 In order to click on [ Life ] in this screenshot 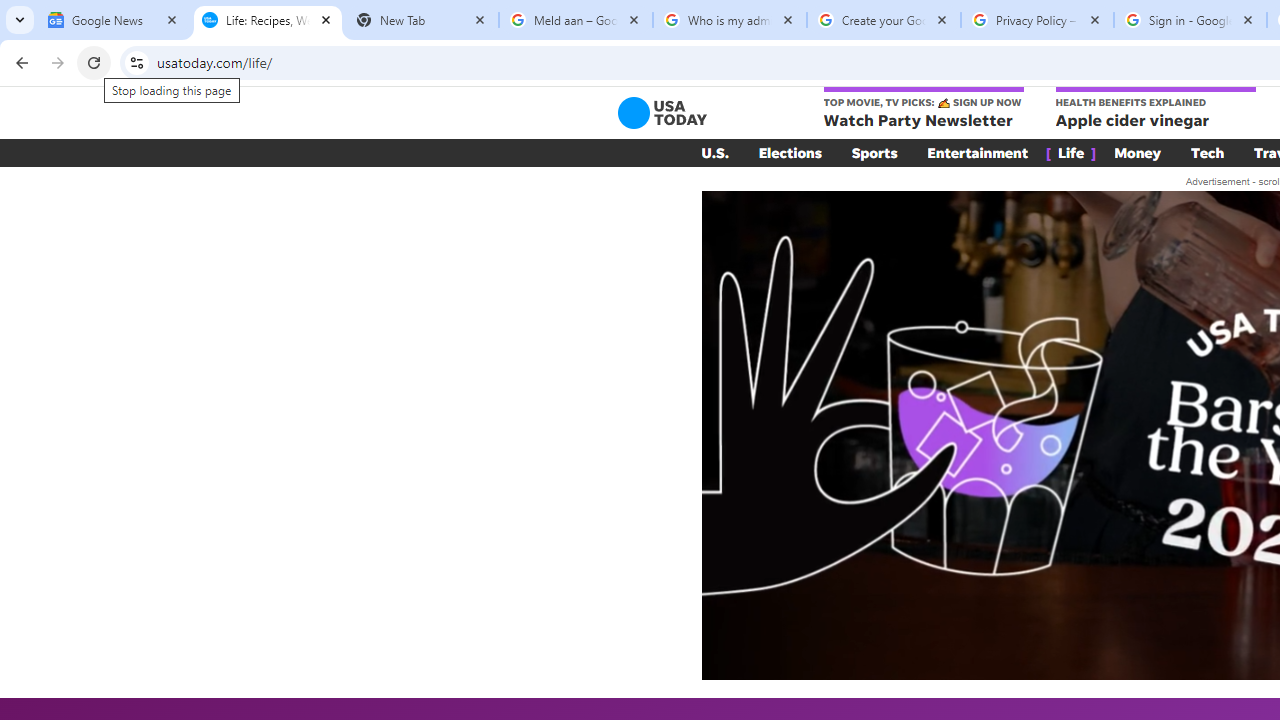, I will do `click(1071, 152)`.